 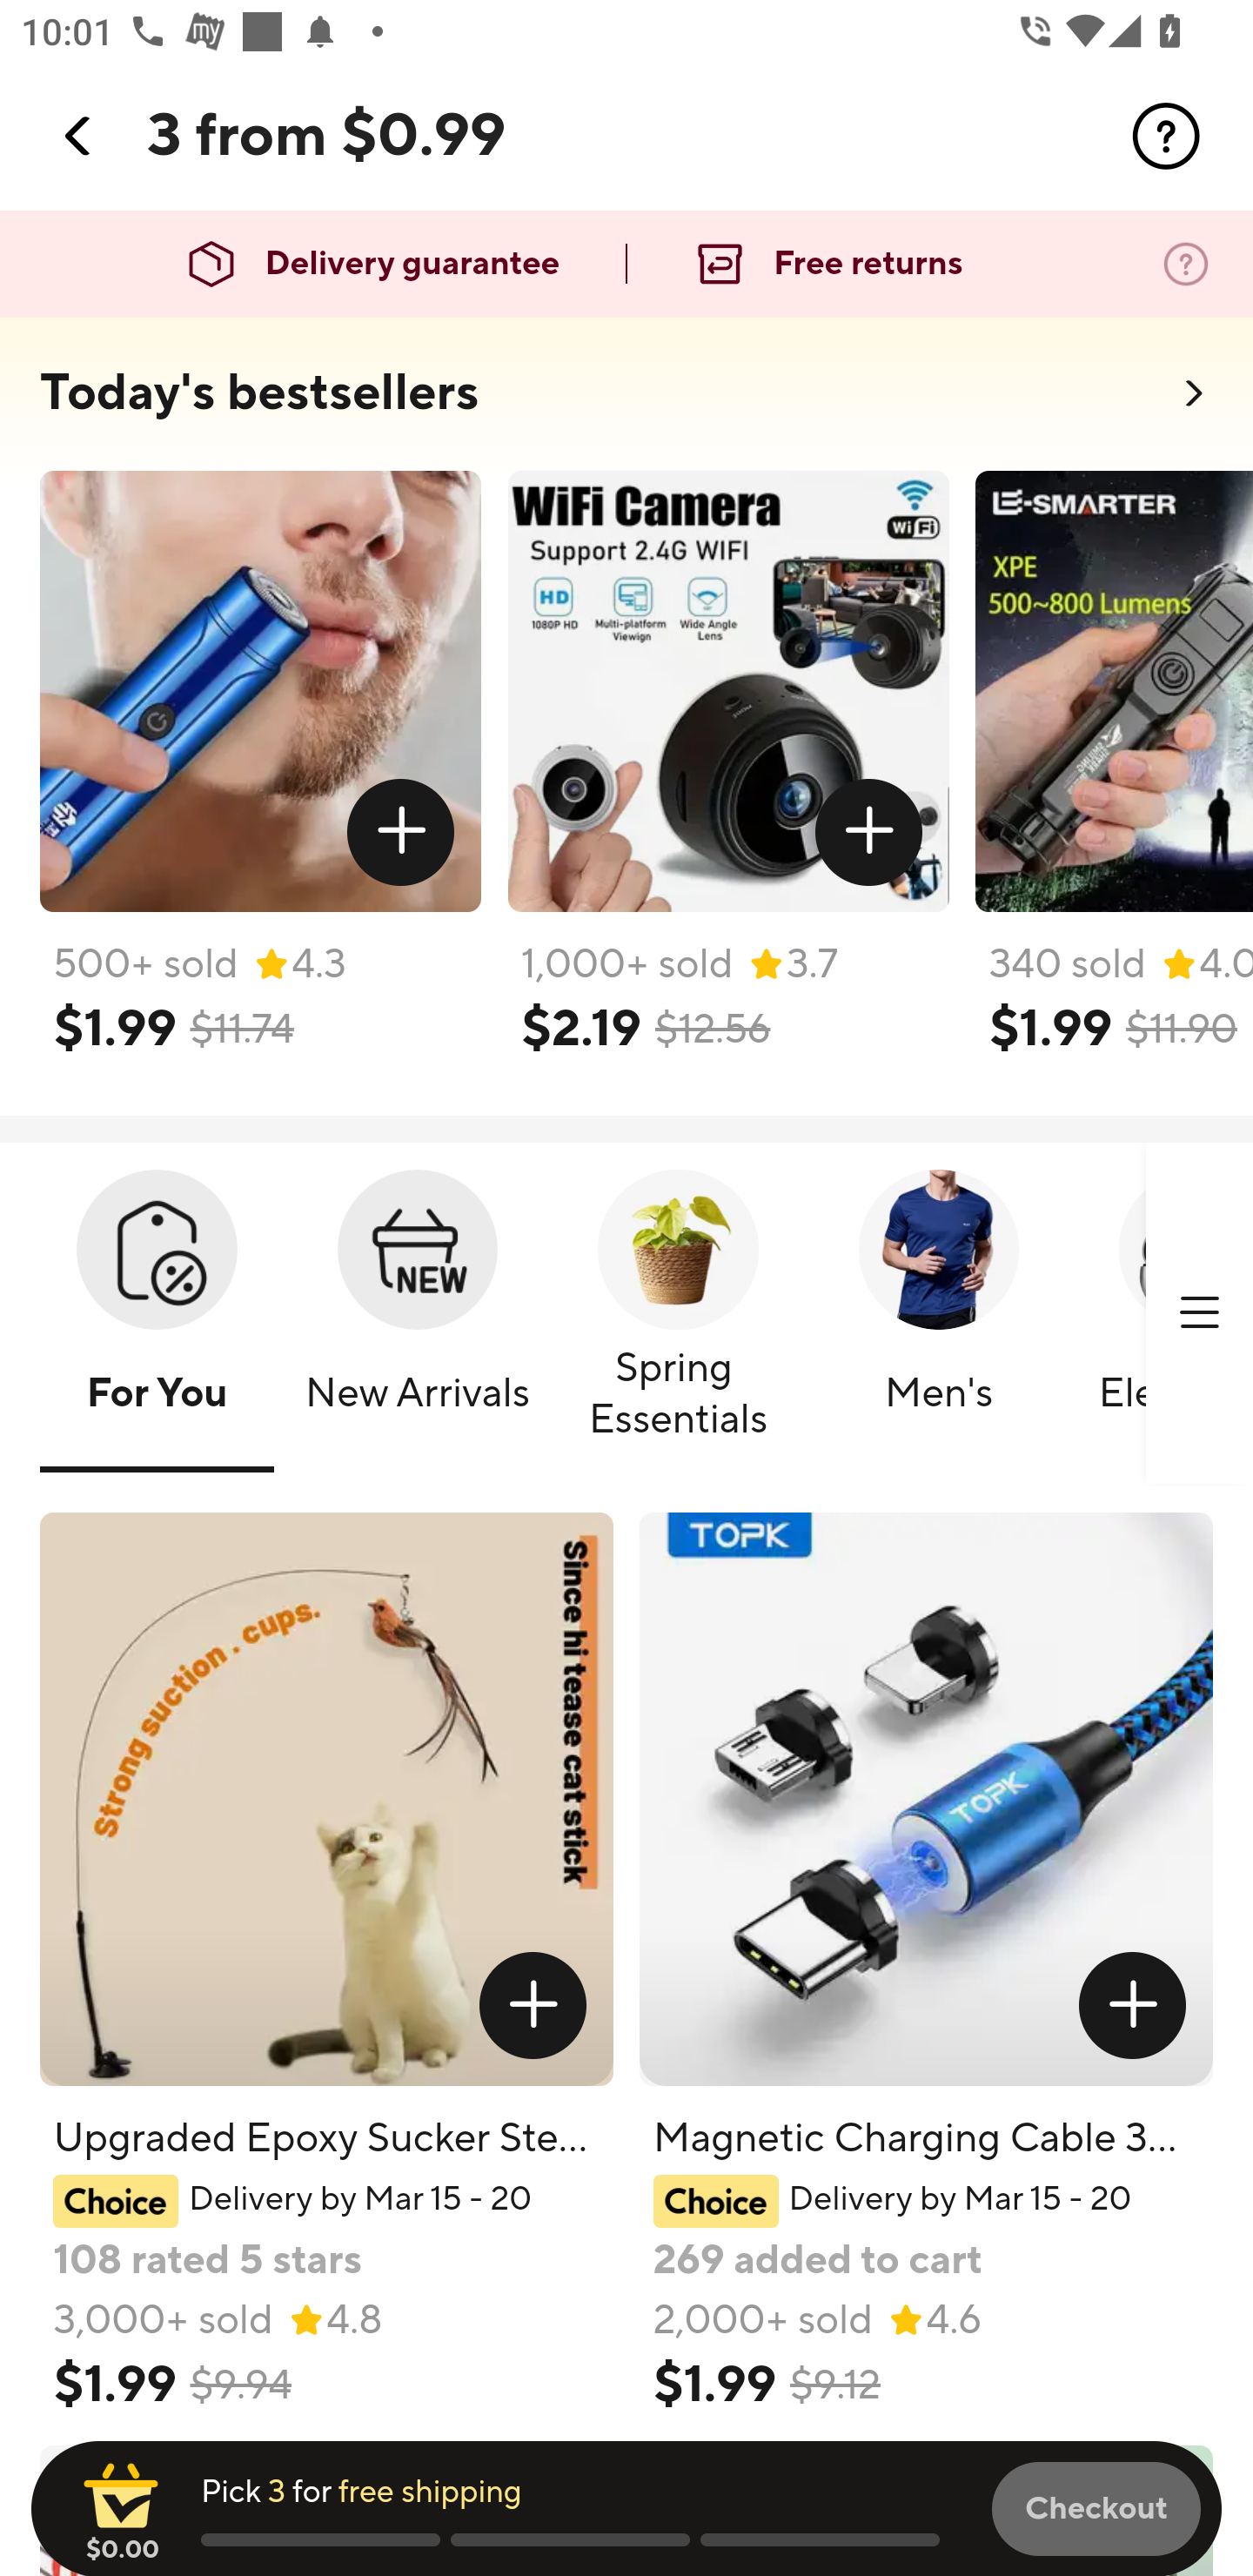 I want to click on , so click(x=533, y=2005).